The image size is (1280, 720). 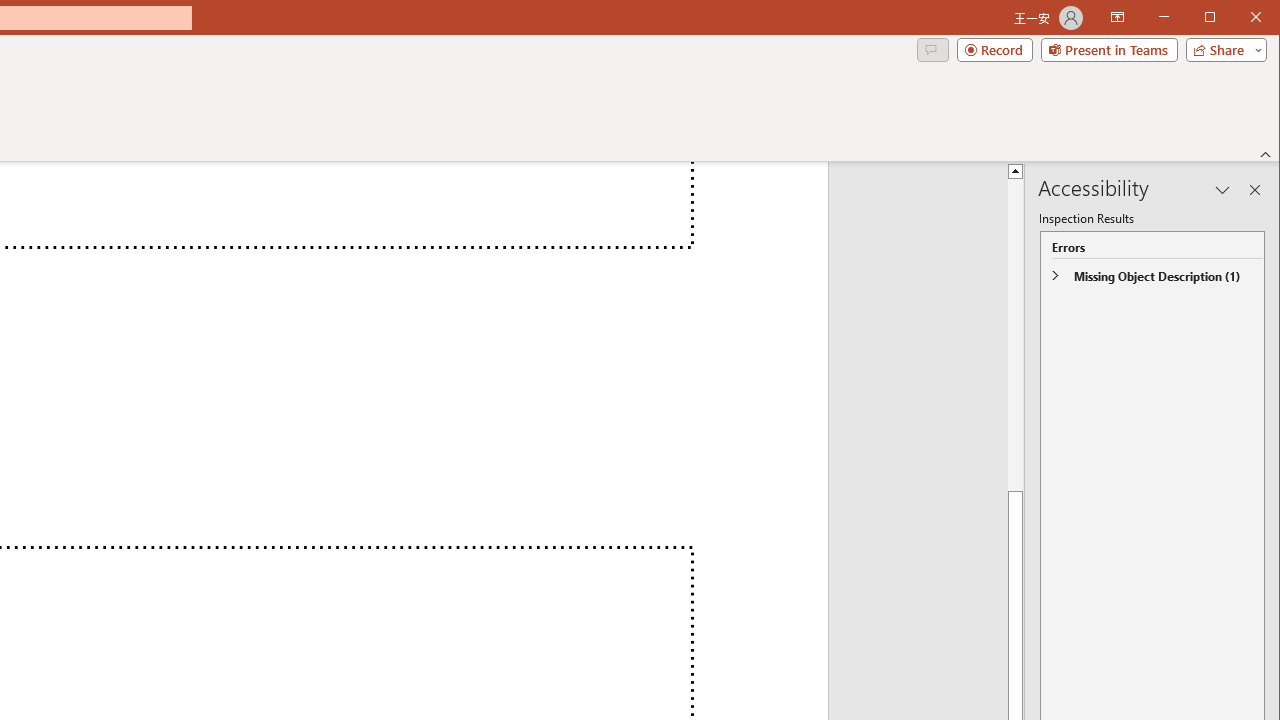 What do you see at coordinates (1238, 18) in the screenshot?
I see `Maximize` at bounding box center [1238, 18].